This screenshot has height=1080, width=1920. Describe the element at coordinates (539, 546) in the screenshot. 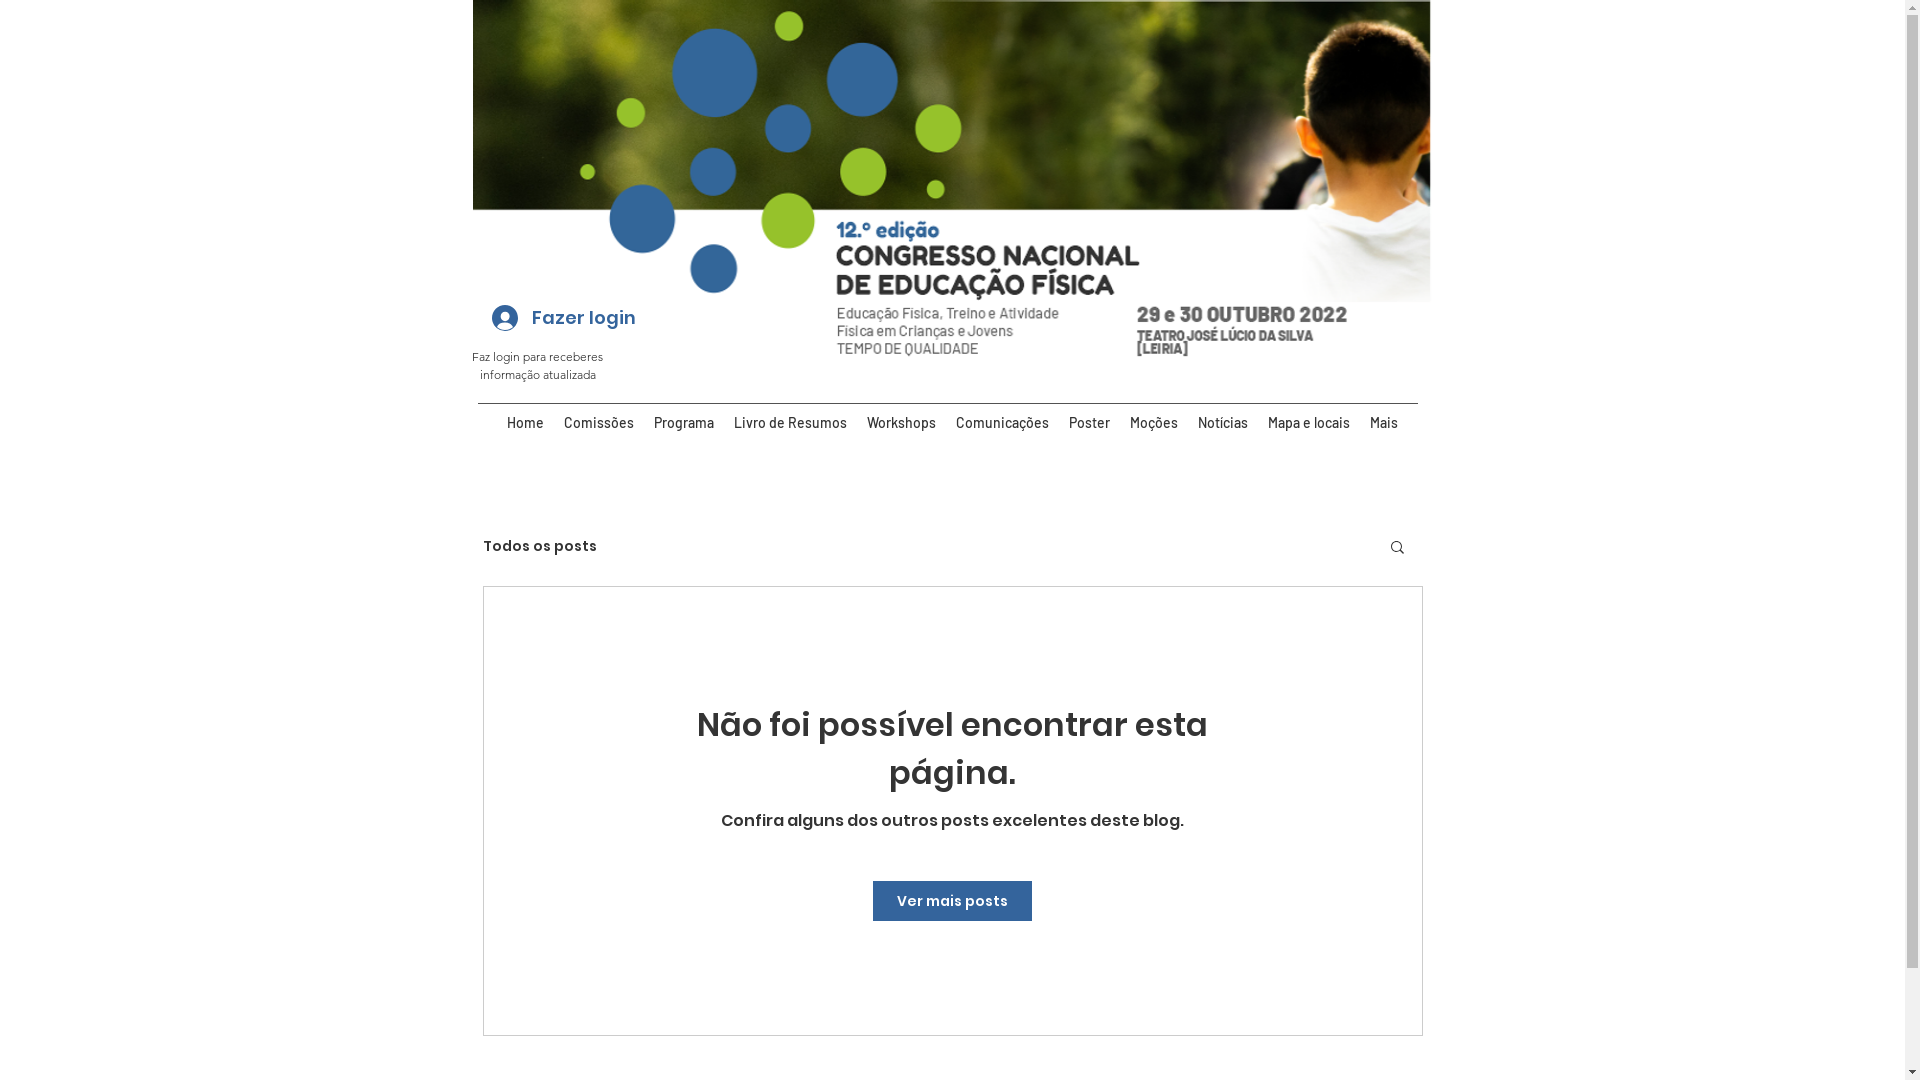

I see `Todos os posts` at that location.